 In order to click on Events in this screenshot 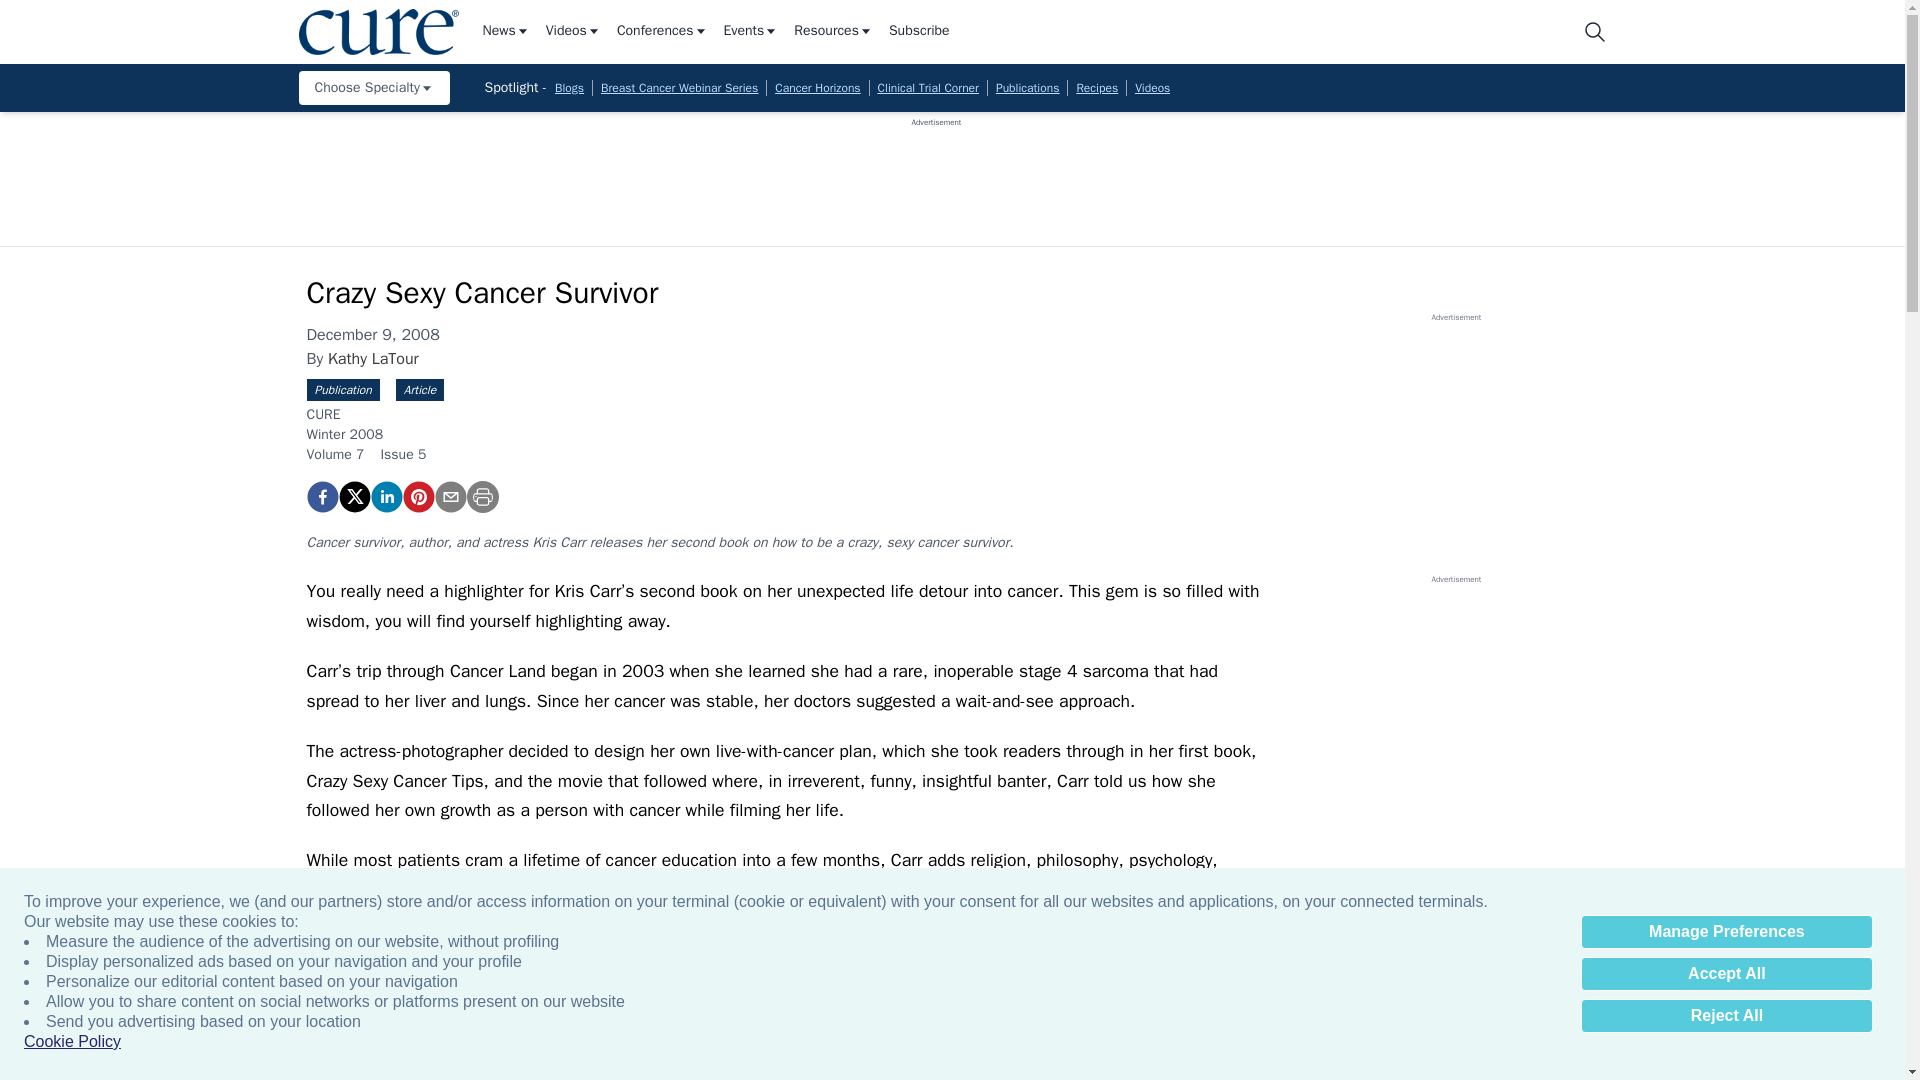, I will do `click(751, 32)`.